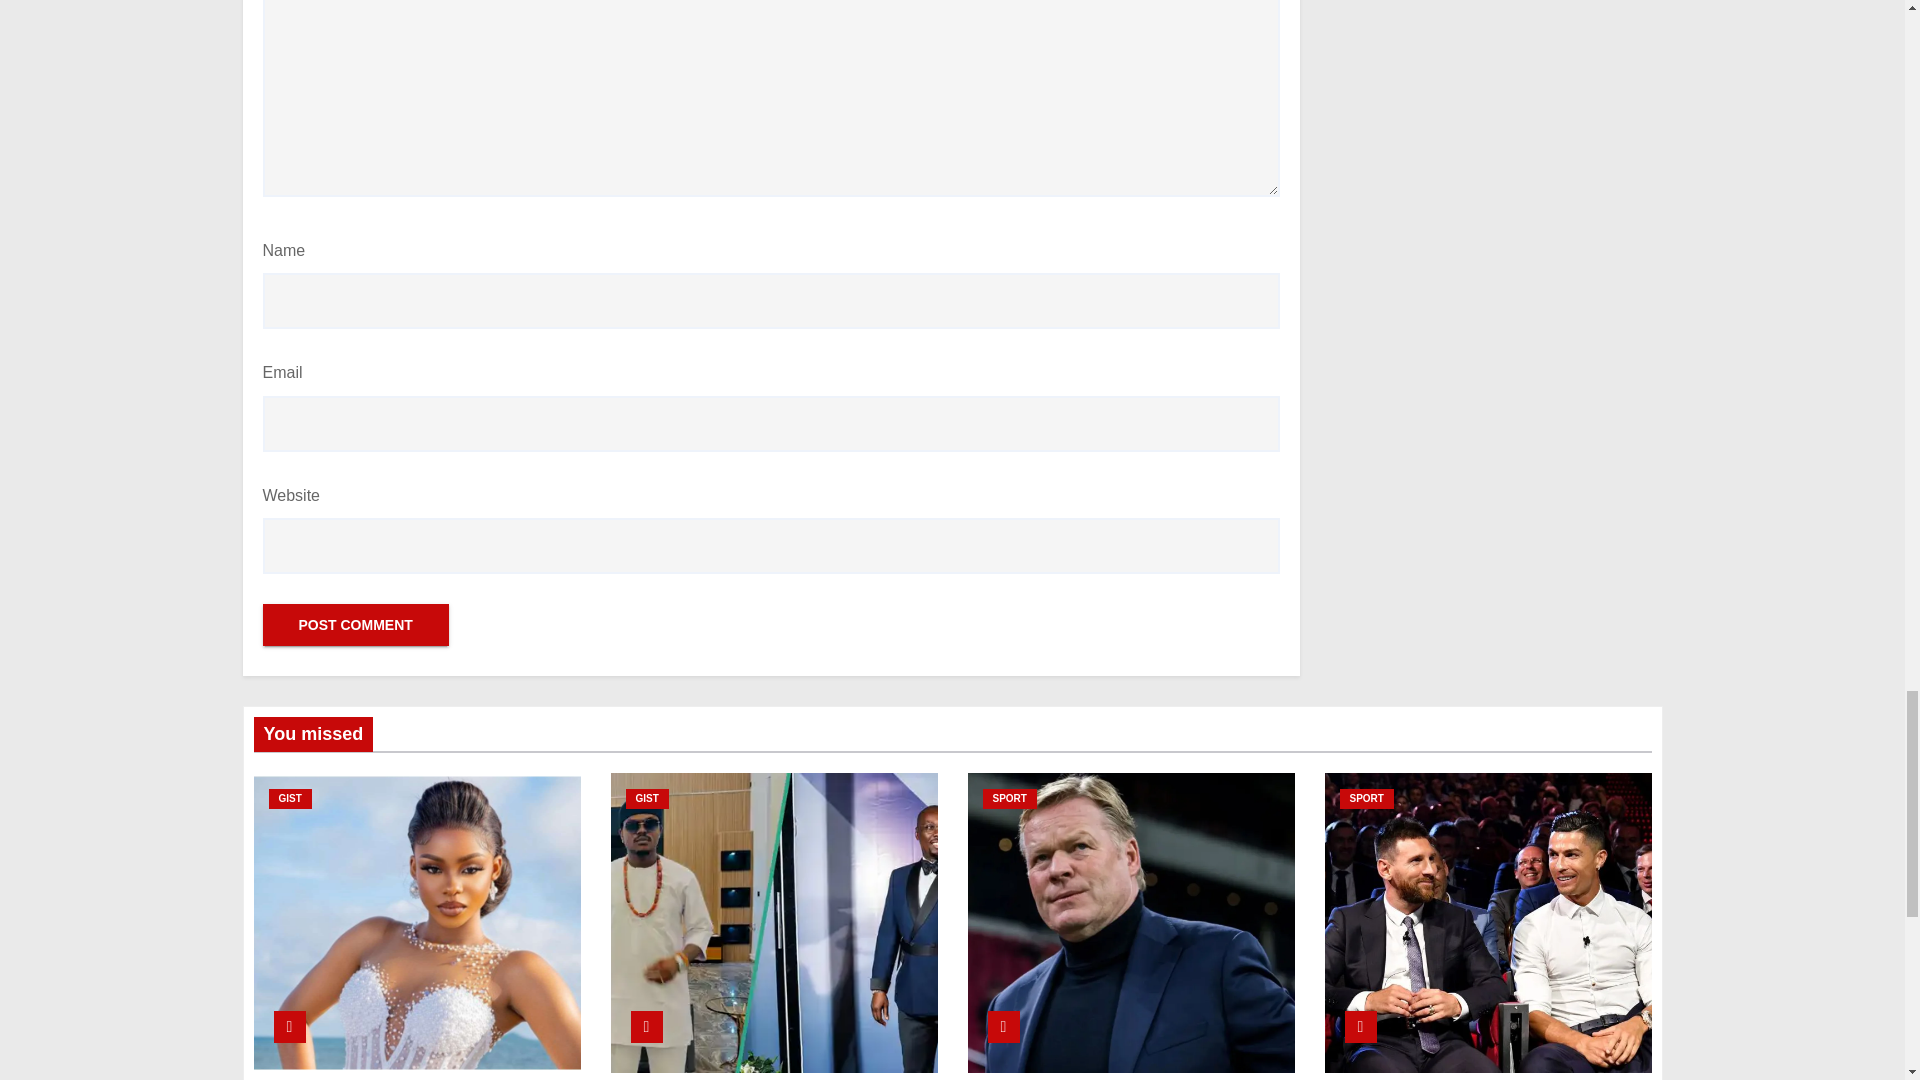 This screenshot has width=1920, height=1080. What do you see at coordinates (354, 624) in the screenshot?
I see `Post Comment` at bounding box center [354, 624].